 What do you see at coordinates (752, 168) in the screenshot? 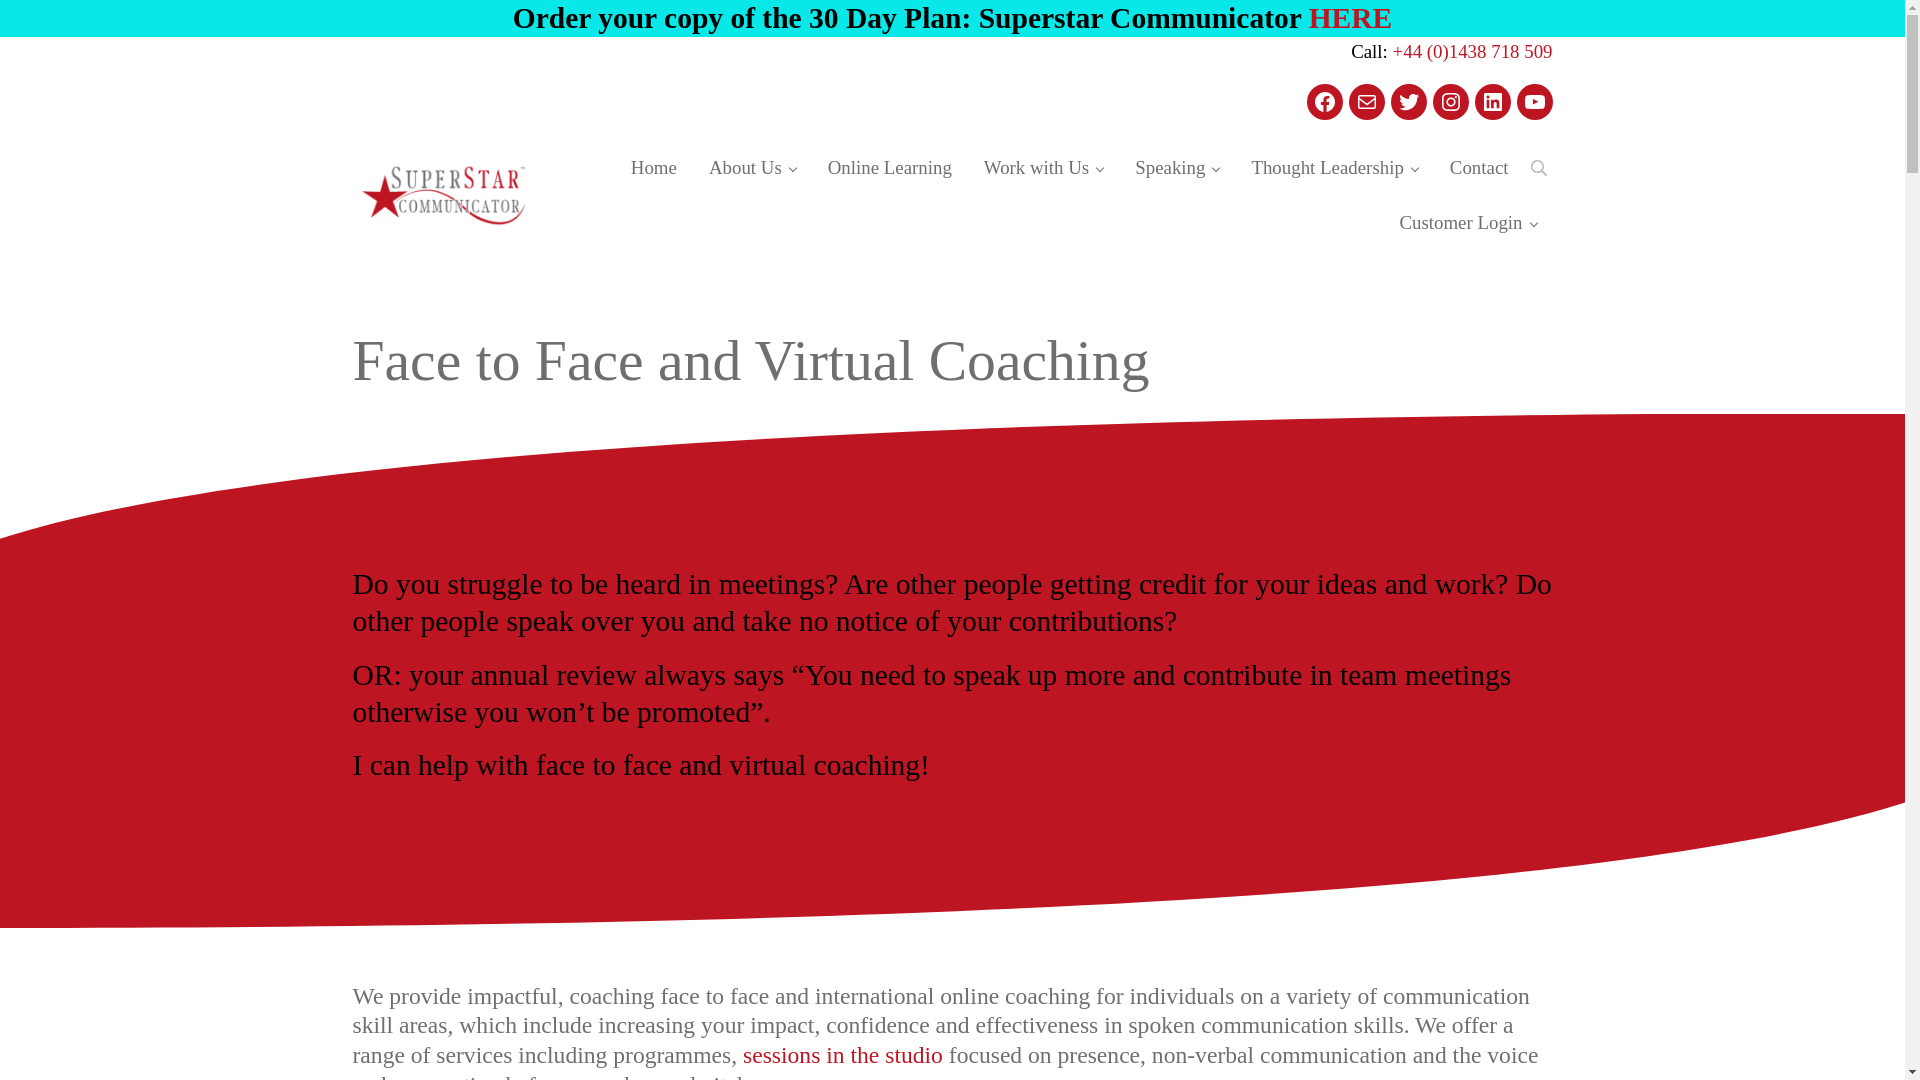
I see `About Us` at bounding box center [752, 168].